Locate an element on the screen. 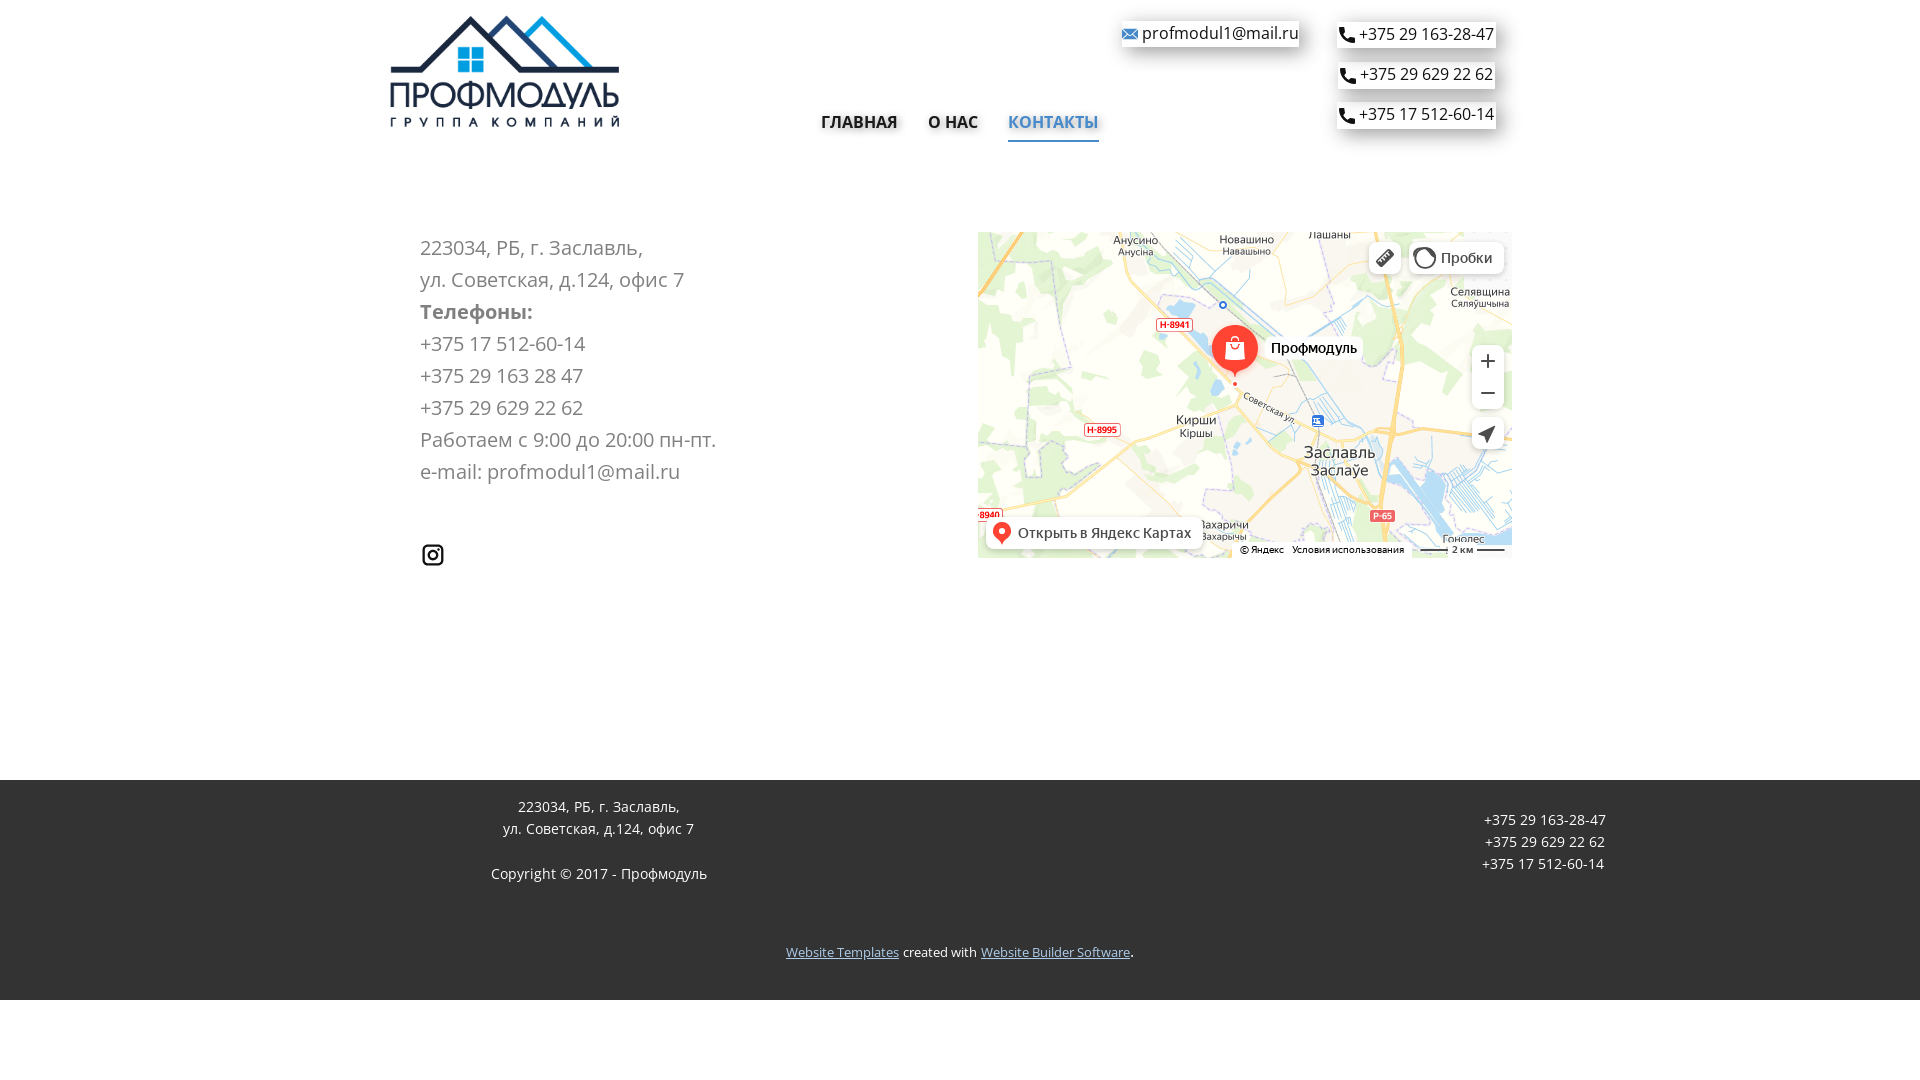 The width and height of the screenshot is (1920, 1080). Website Builder Software is located at coordinates (1056, 952).